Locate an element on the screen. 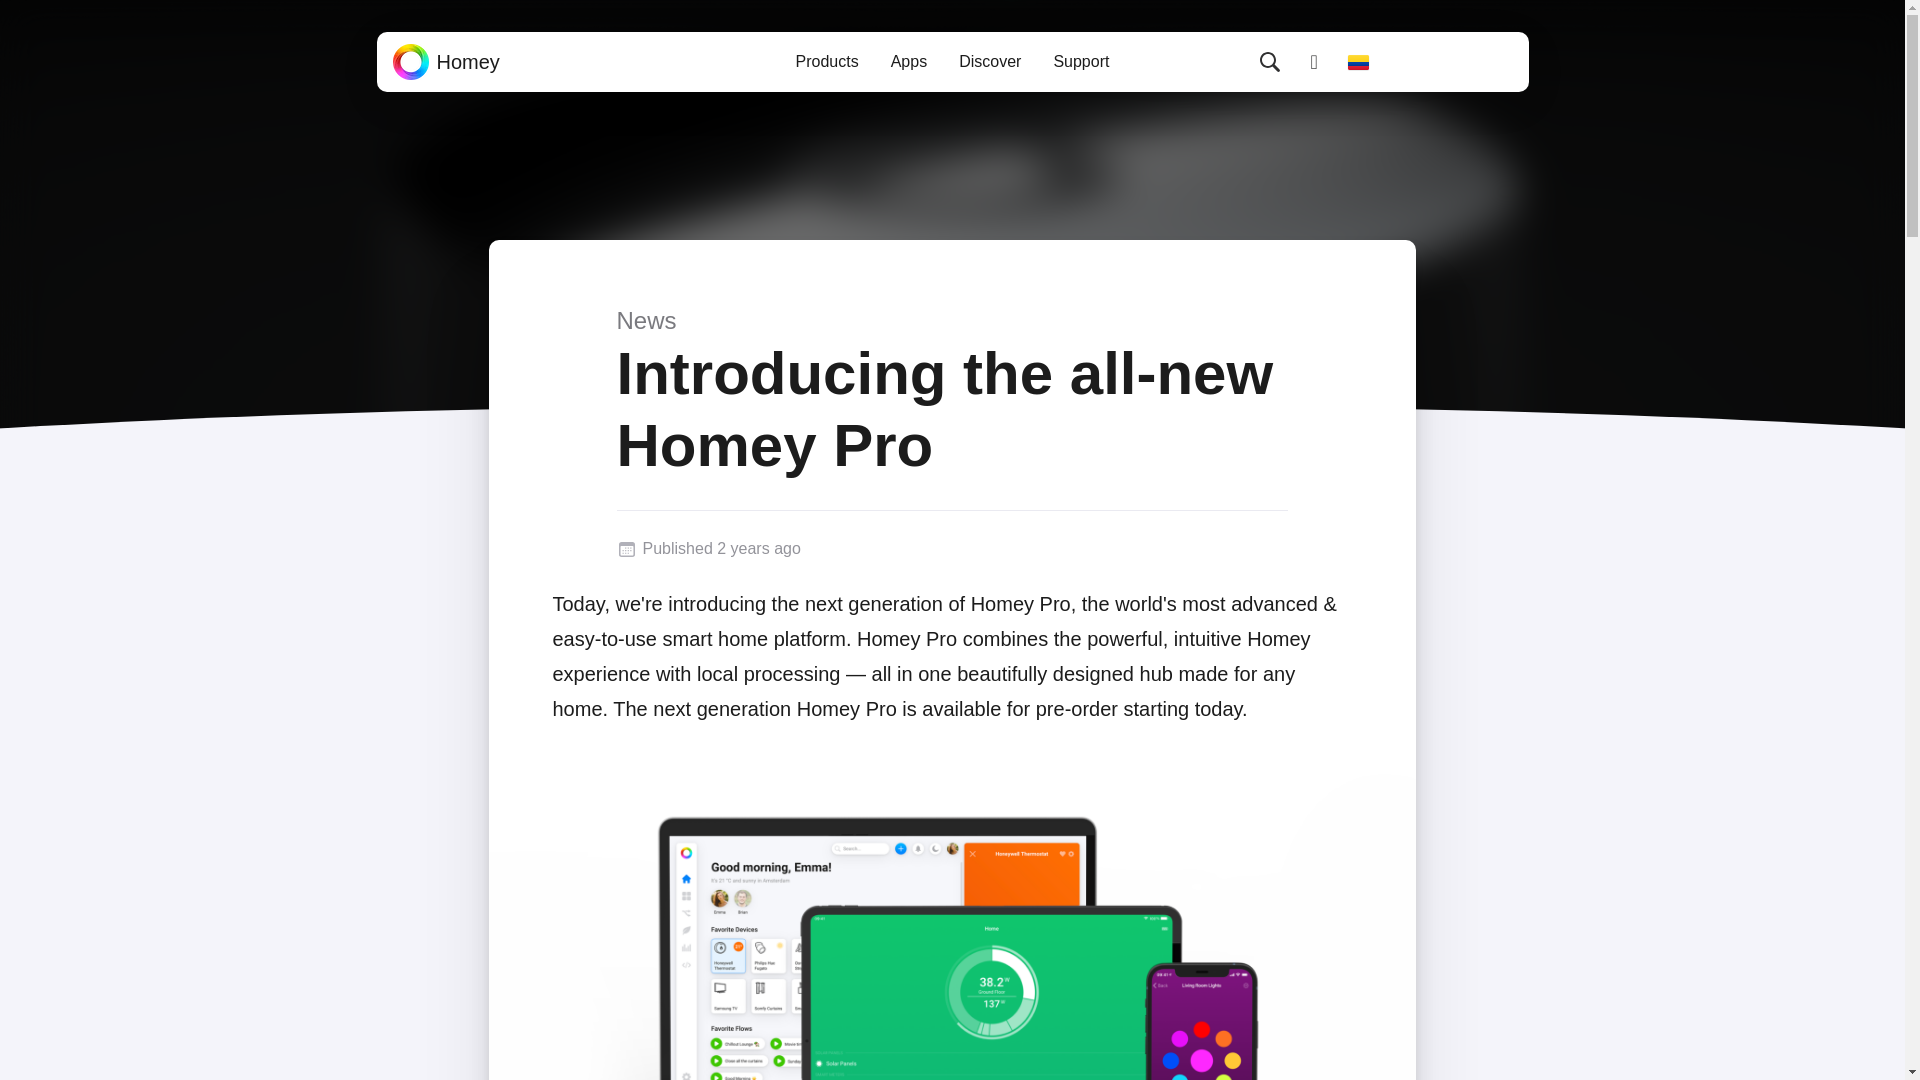  Choose your country is located at coordinates (1358, 62).